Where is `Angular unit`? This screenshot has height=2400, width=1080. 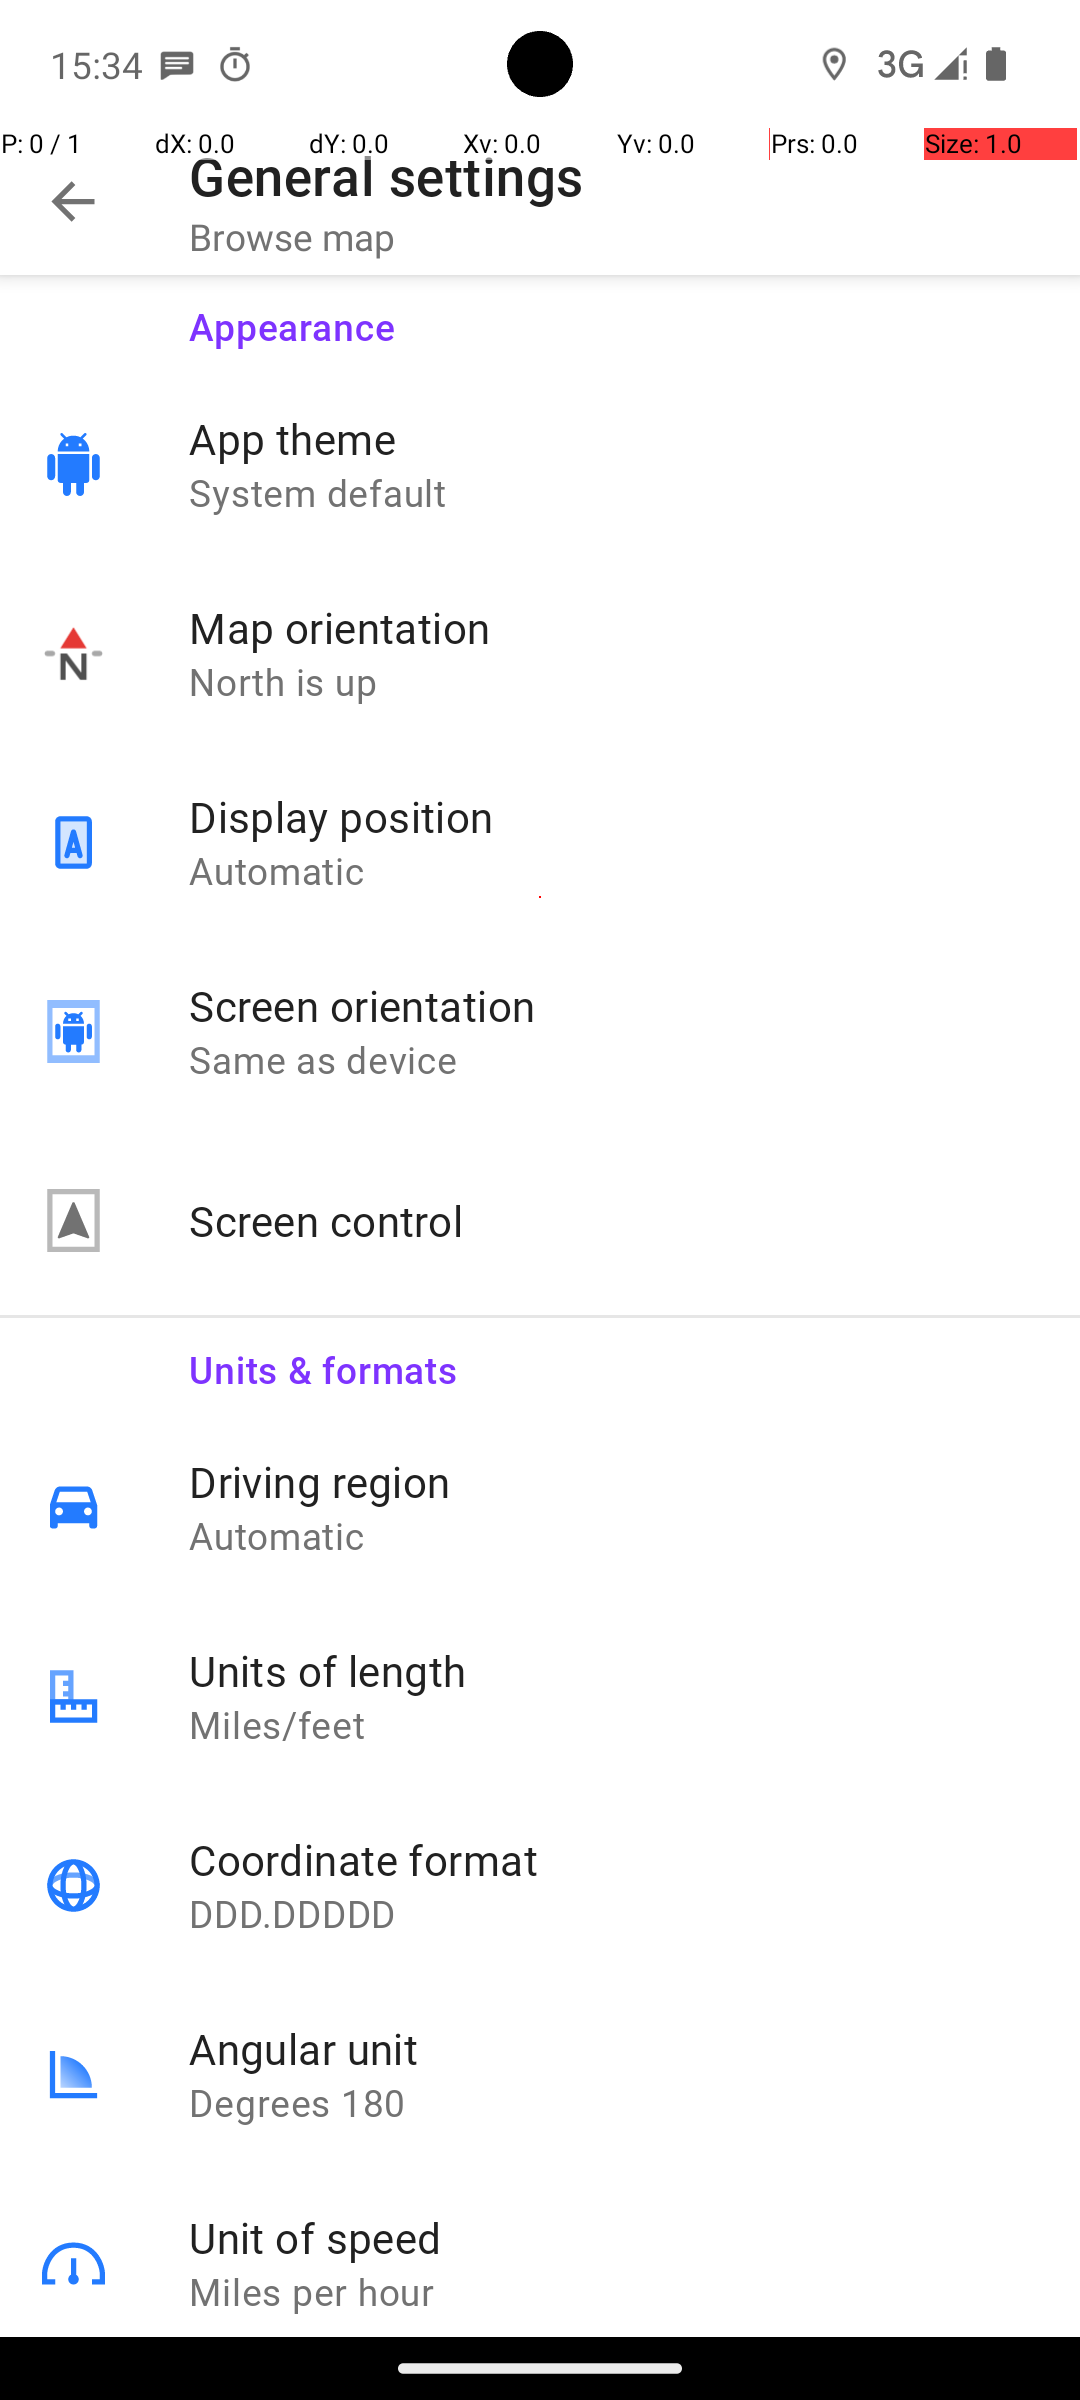
Angular unit is located at coordinates (614, 2048).